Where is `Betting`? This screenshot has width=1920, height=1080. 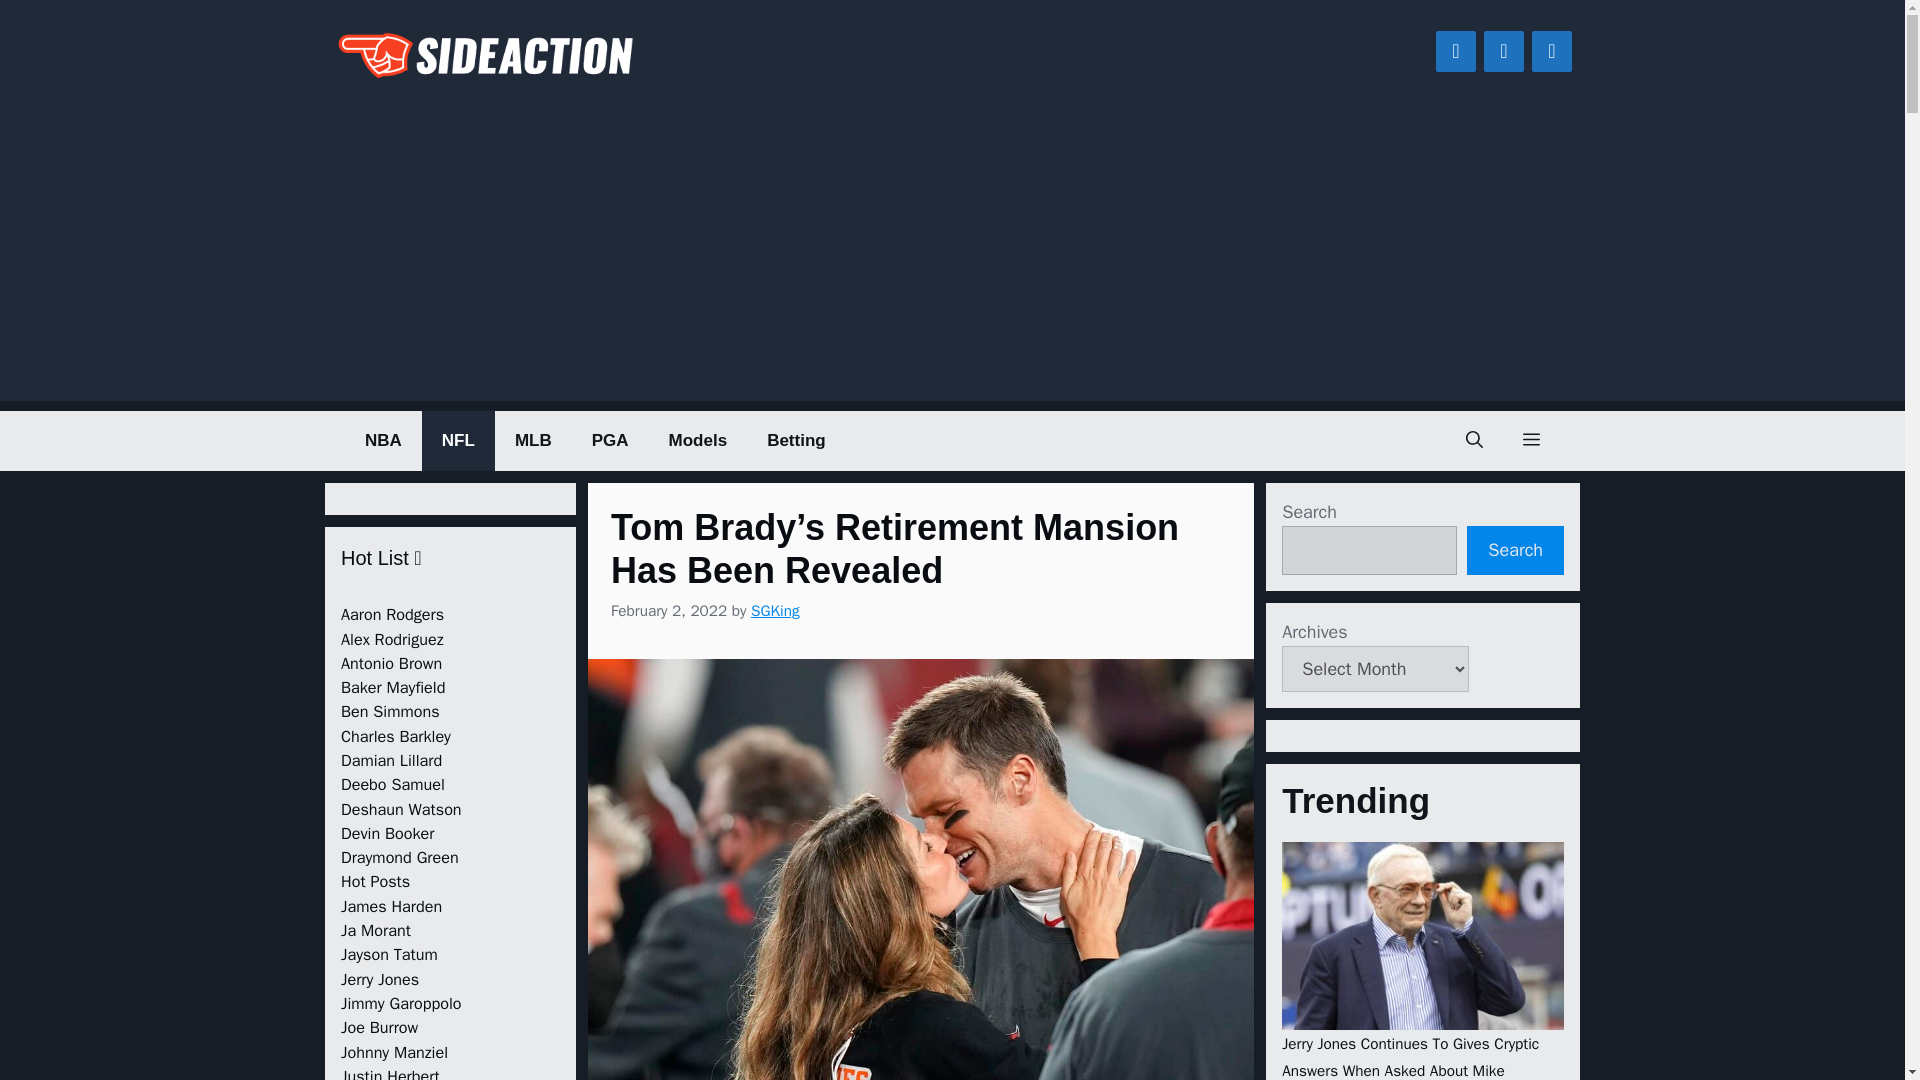 Betting is located at coordinates (796, 440).